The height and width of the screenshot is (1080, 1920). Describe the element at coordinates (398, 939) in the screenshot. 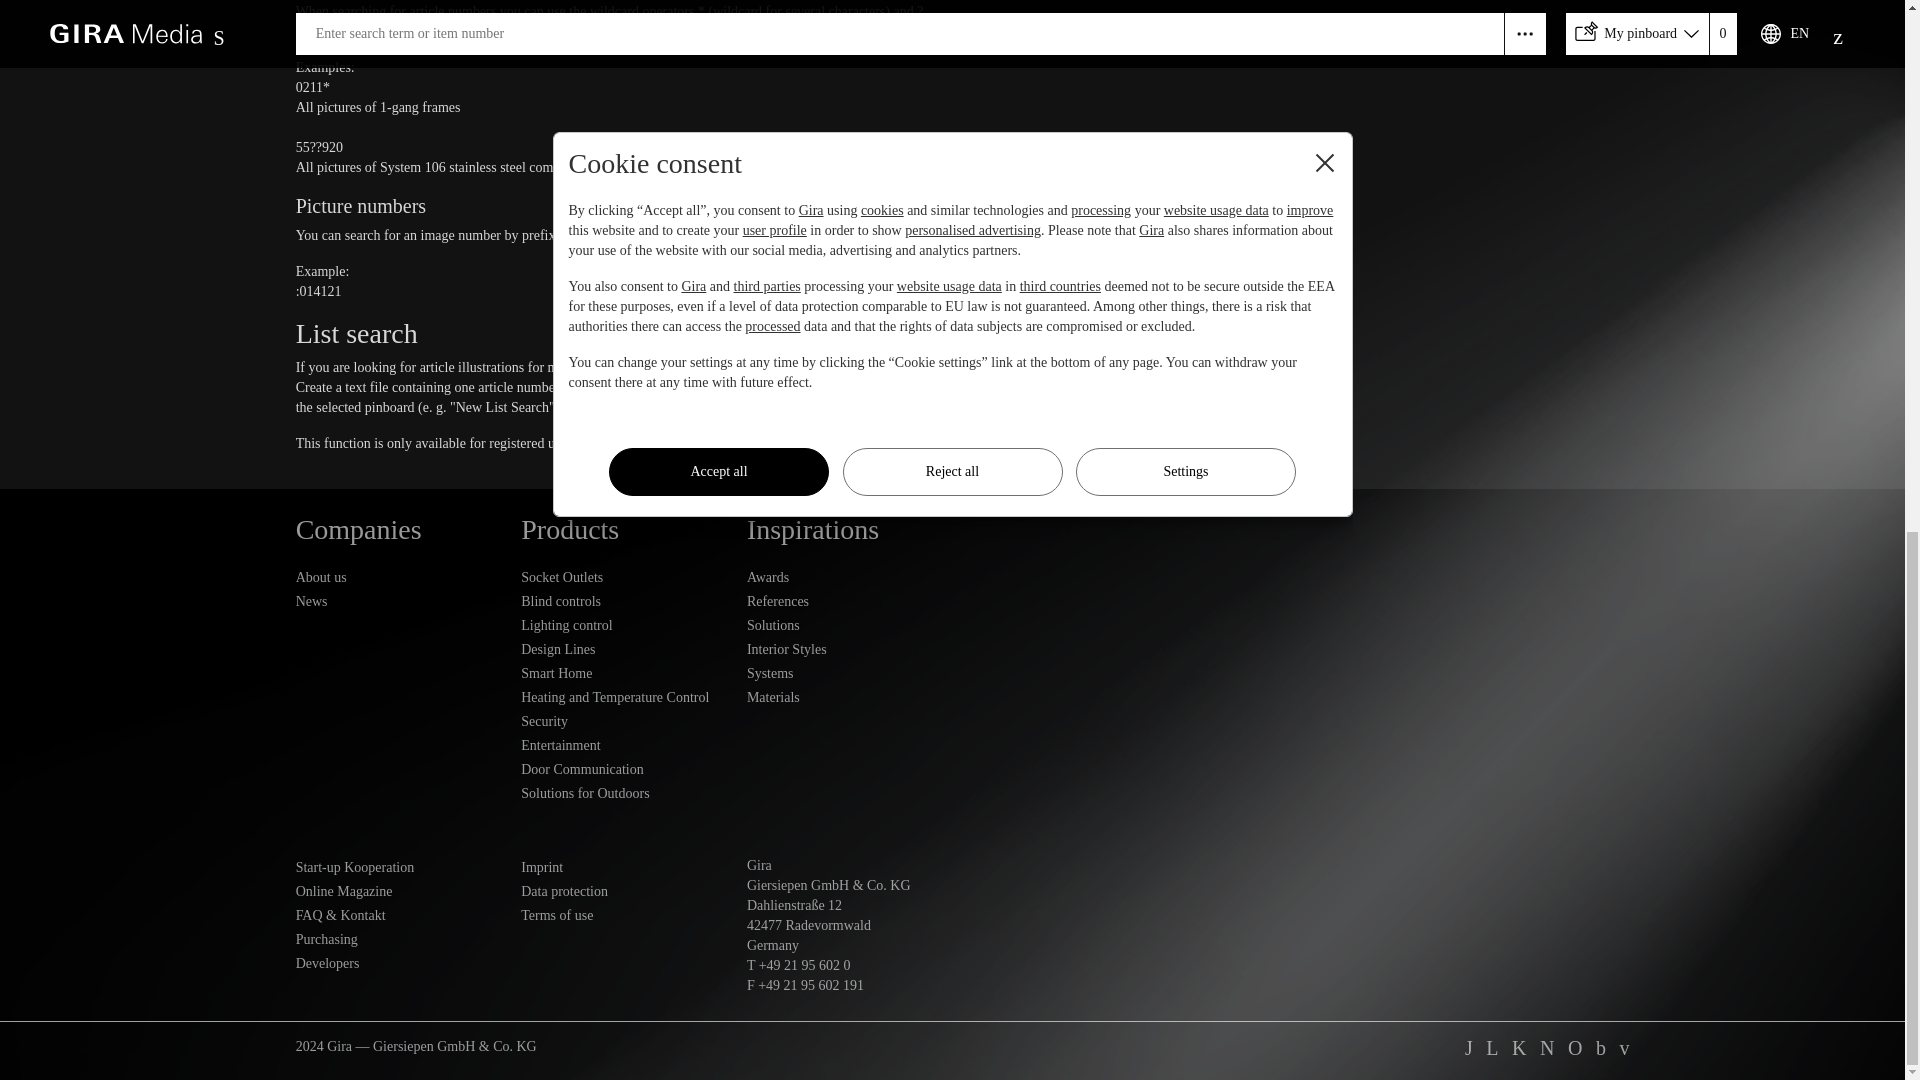

I see `Purchasing` at that location.